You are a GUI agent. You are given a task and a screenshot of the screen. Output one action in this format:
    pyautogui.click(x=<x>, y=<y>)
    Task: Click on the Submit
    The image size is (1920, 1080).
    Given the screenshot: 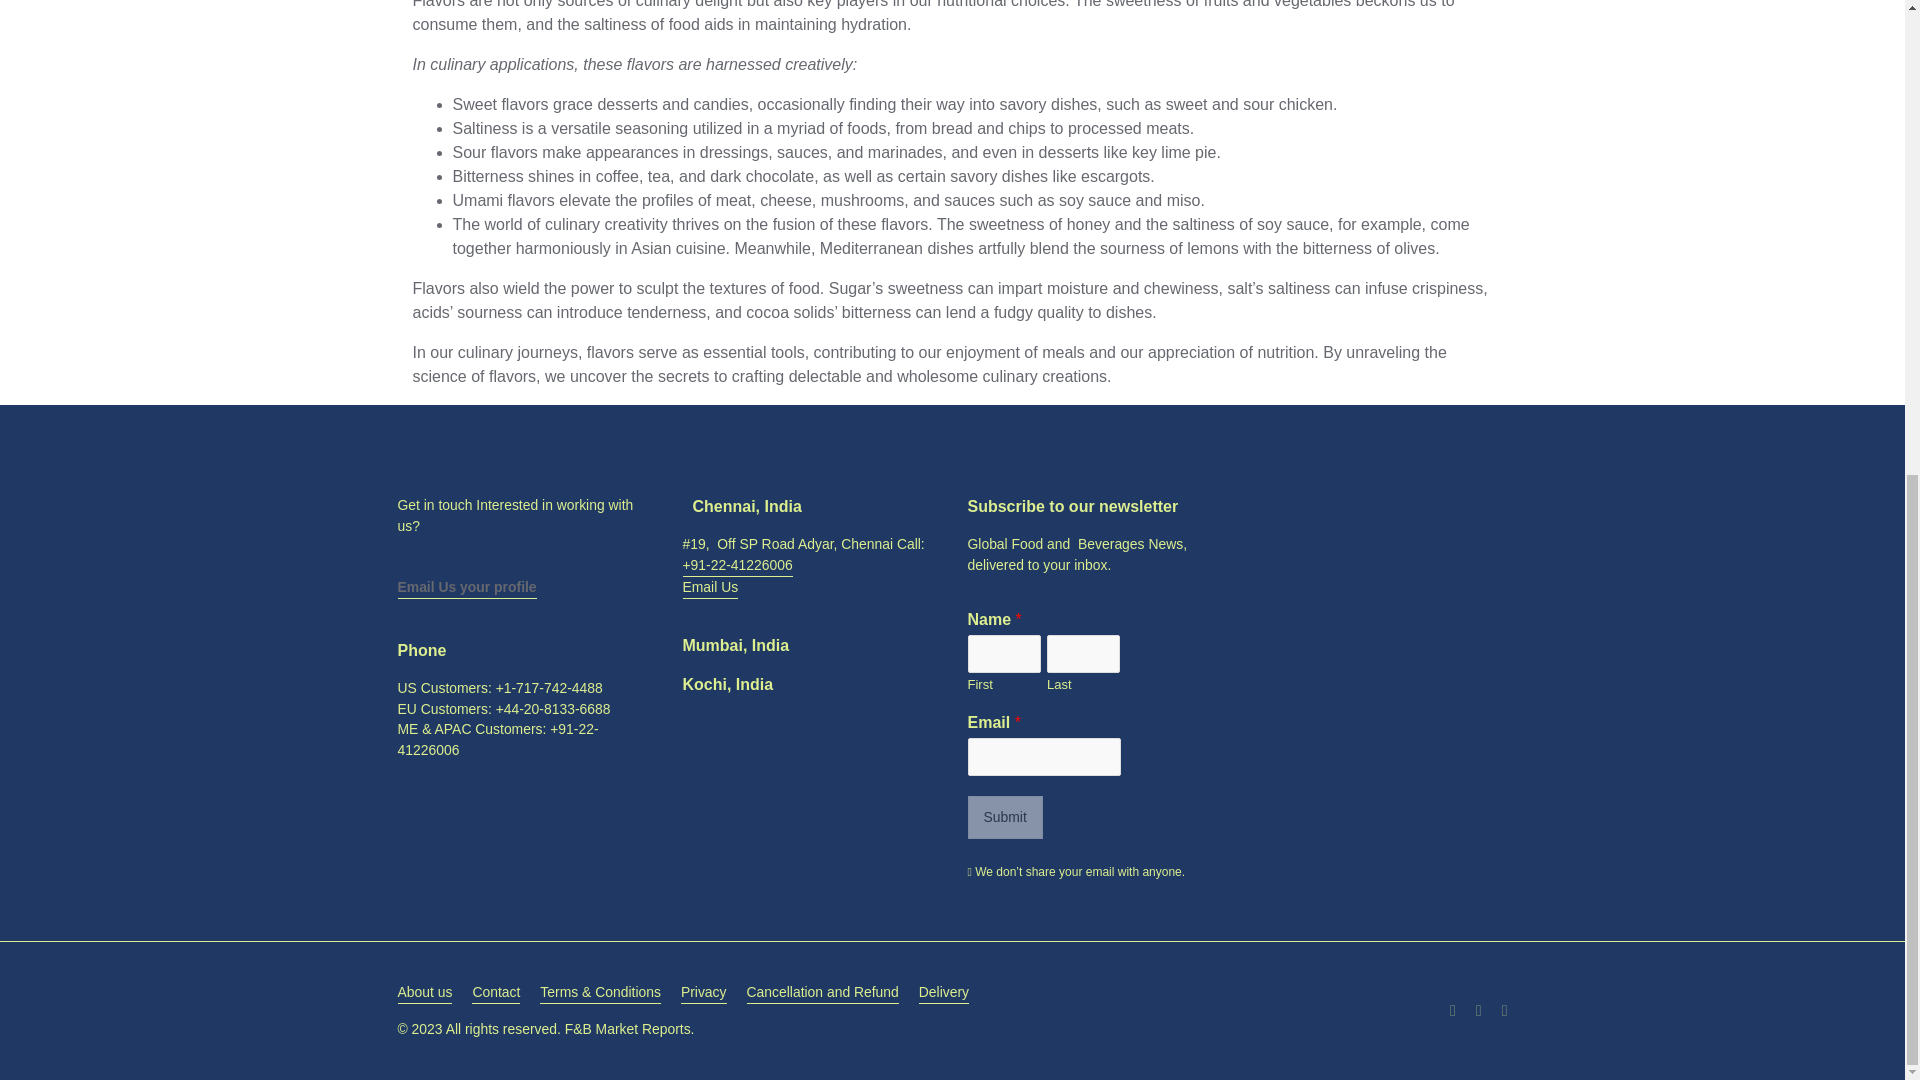 What is the action you would take?
    pyautogui.click(x=1004, y=817)
    